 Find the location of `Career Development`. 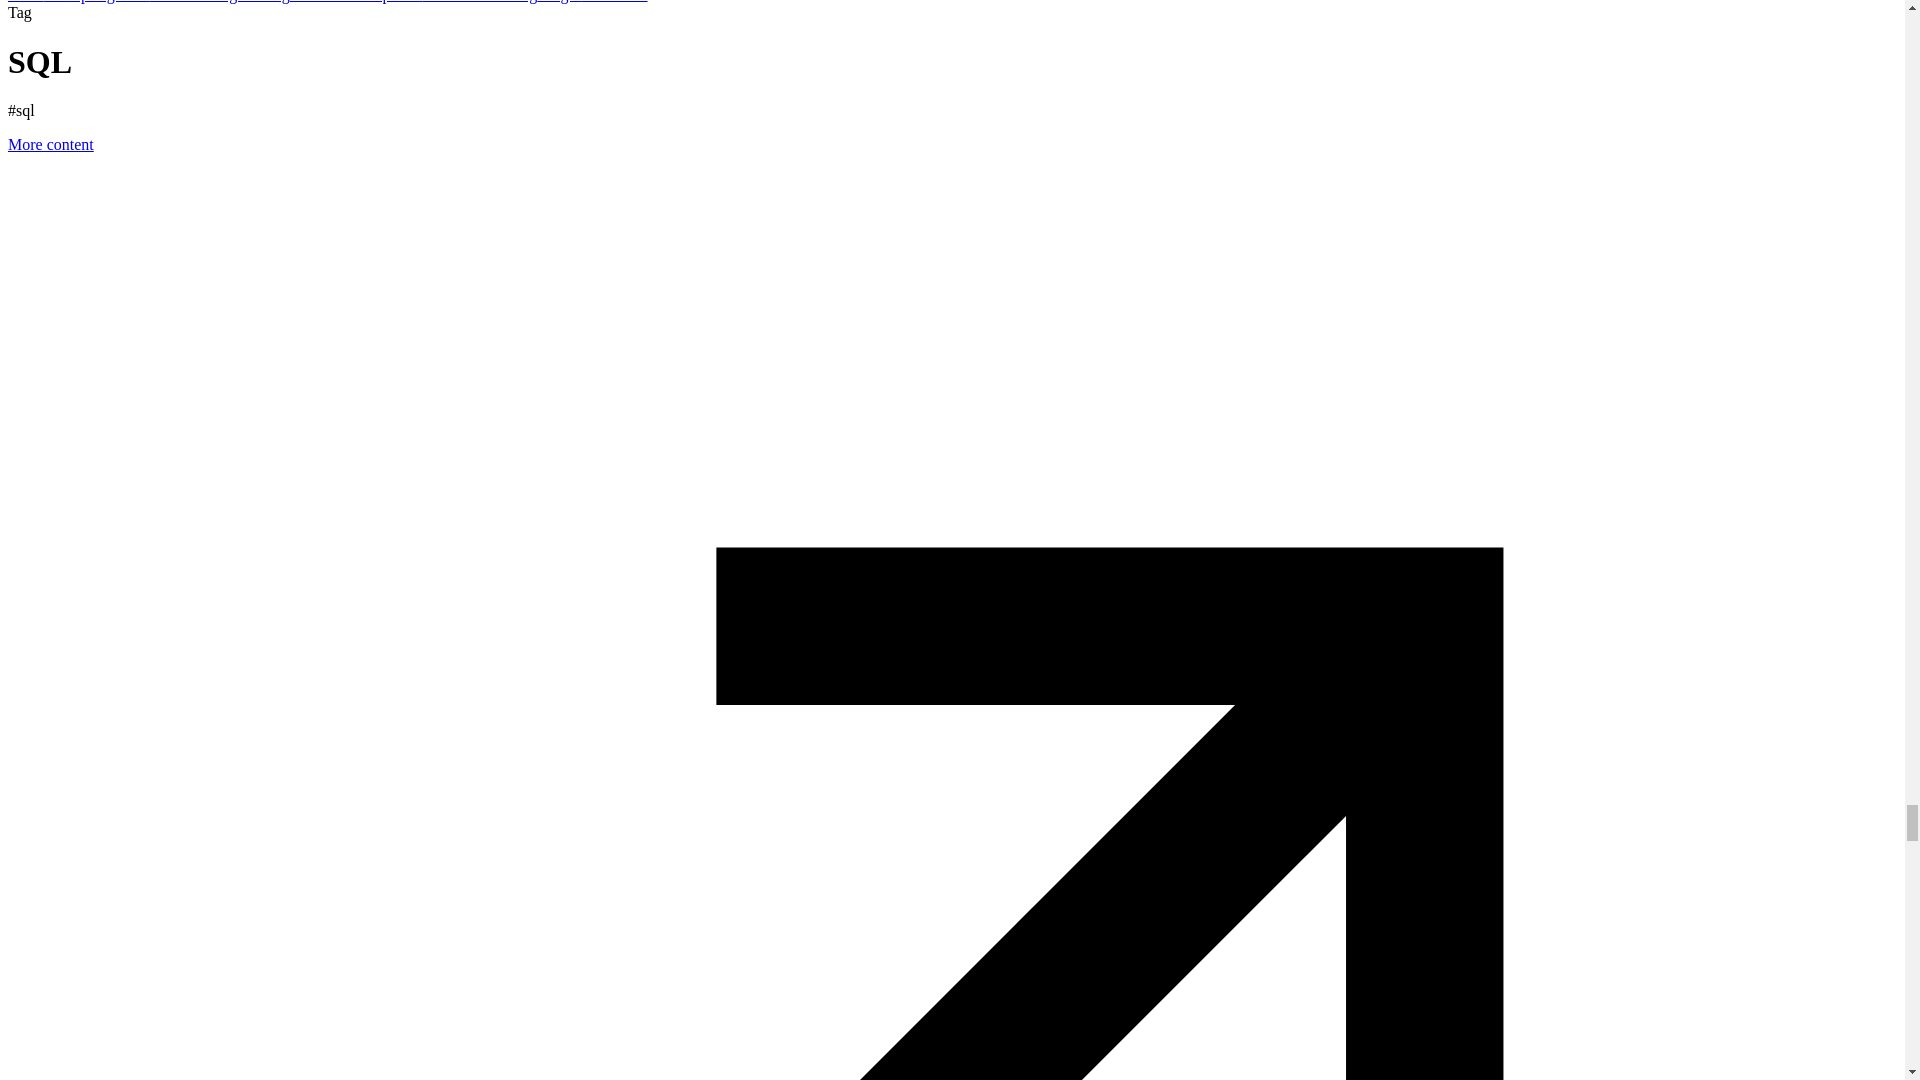

Career Development is located at coordinates (356, 2).